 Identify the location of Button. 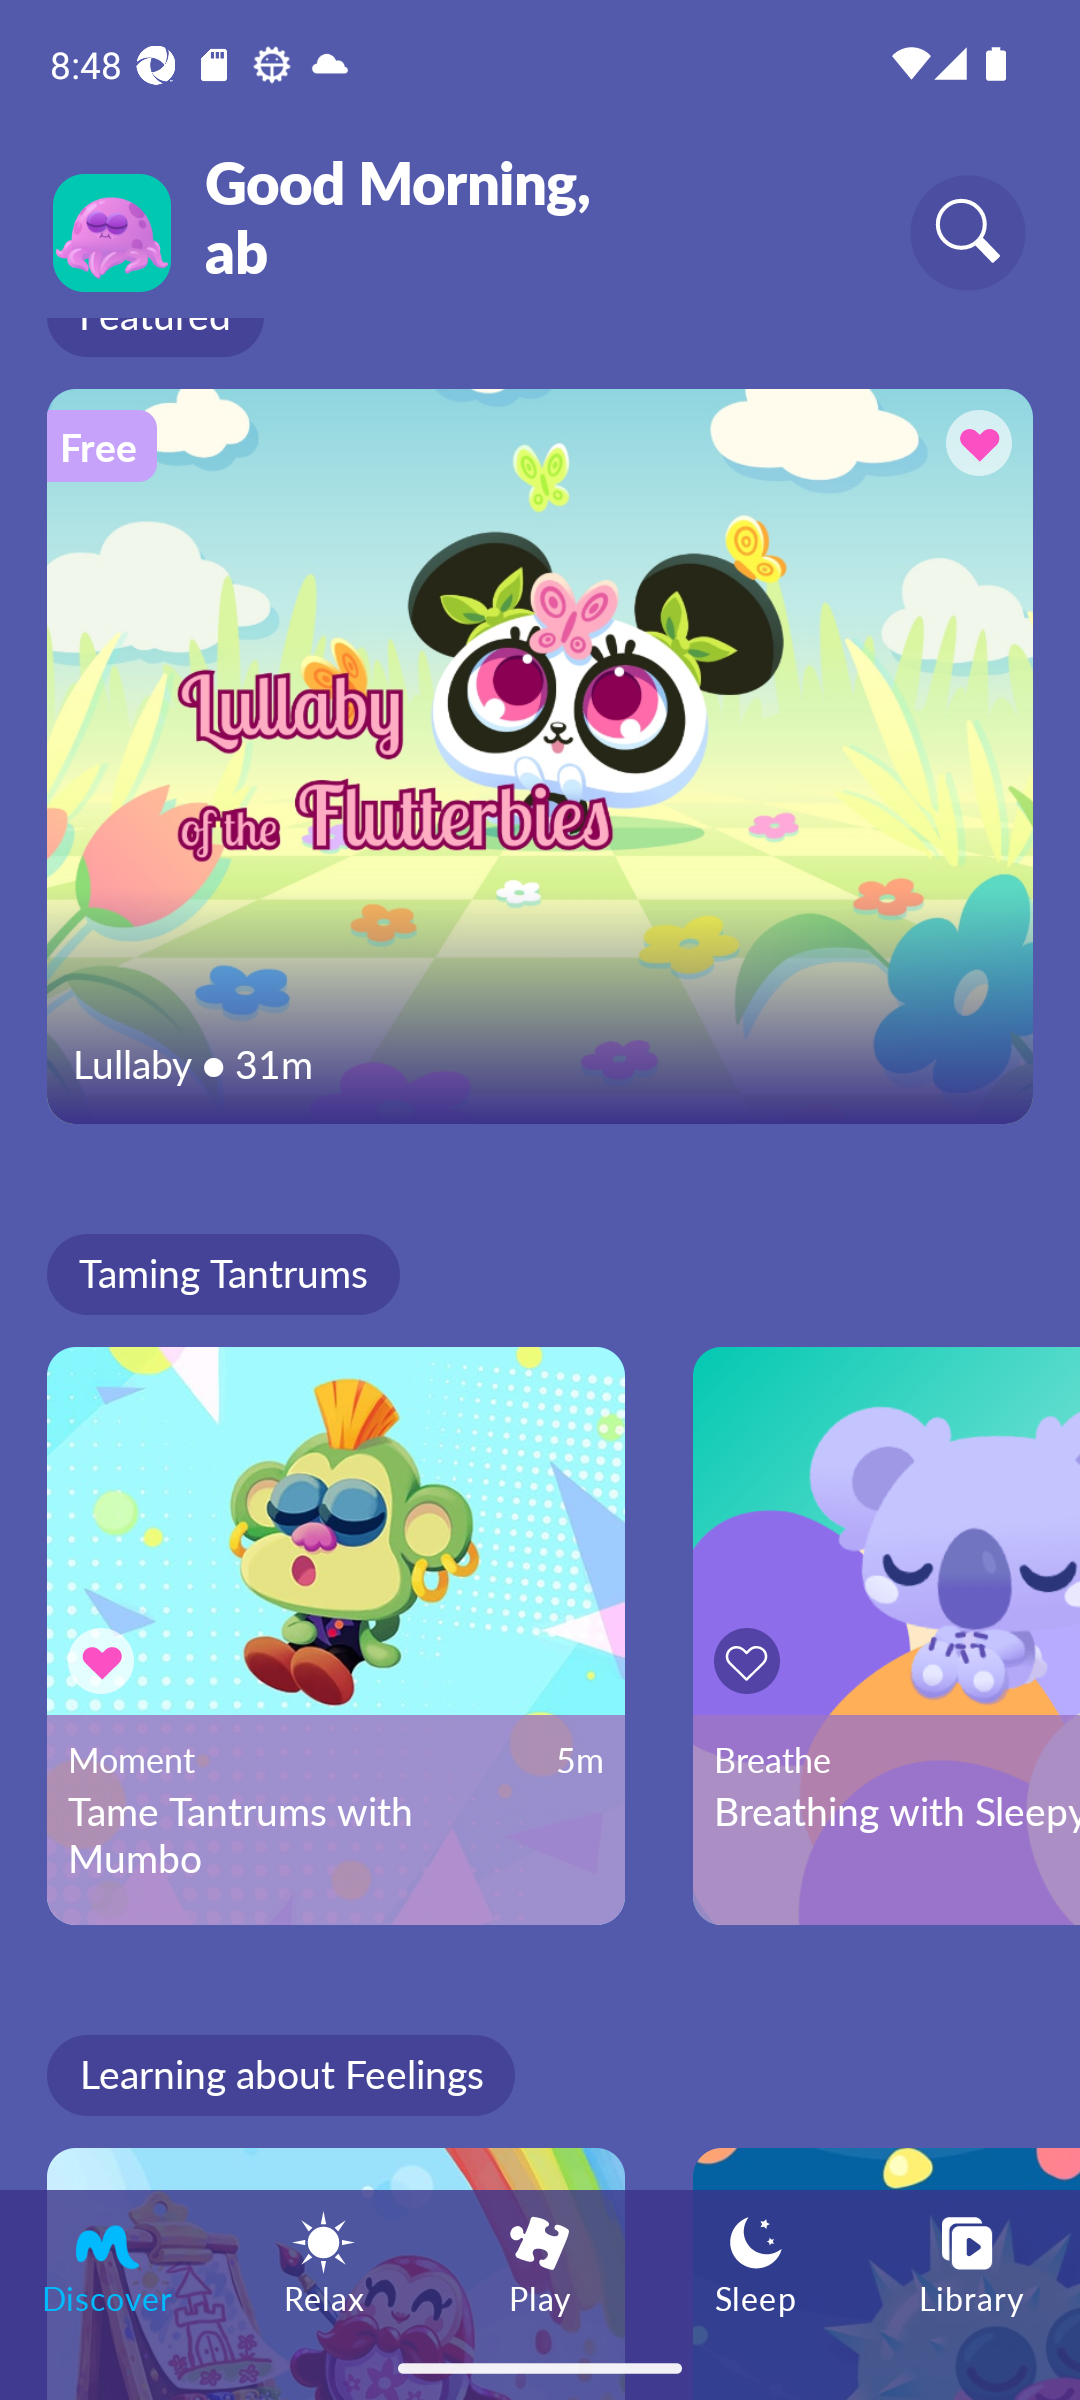
(974, 447).